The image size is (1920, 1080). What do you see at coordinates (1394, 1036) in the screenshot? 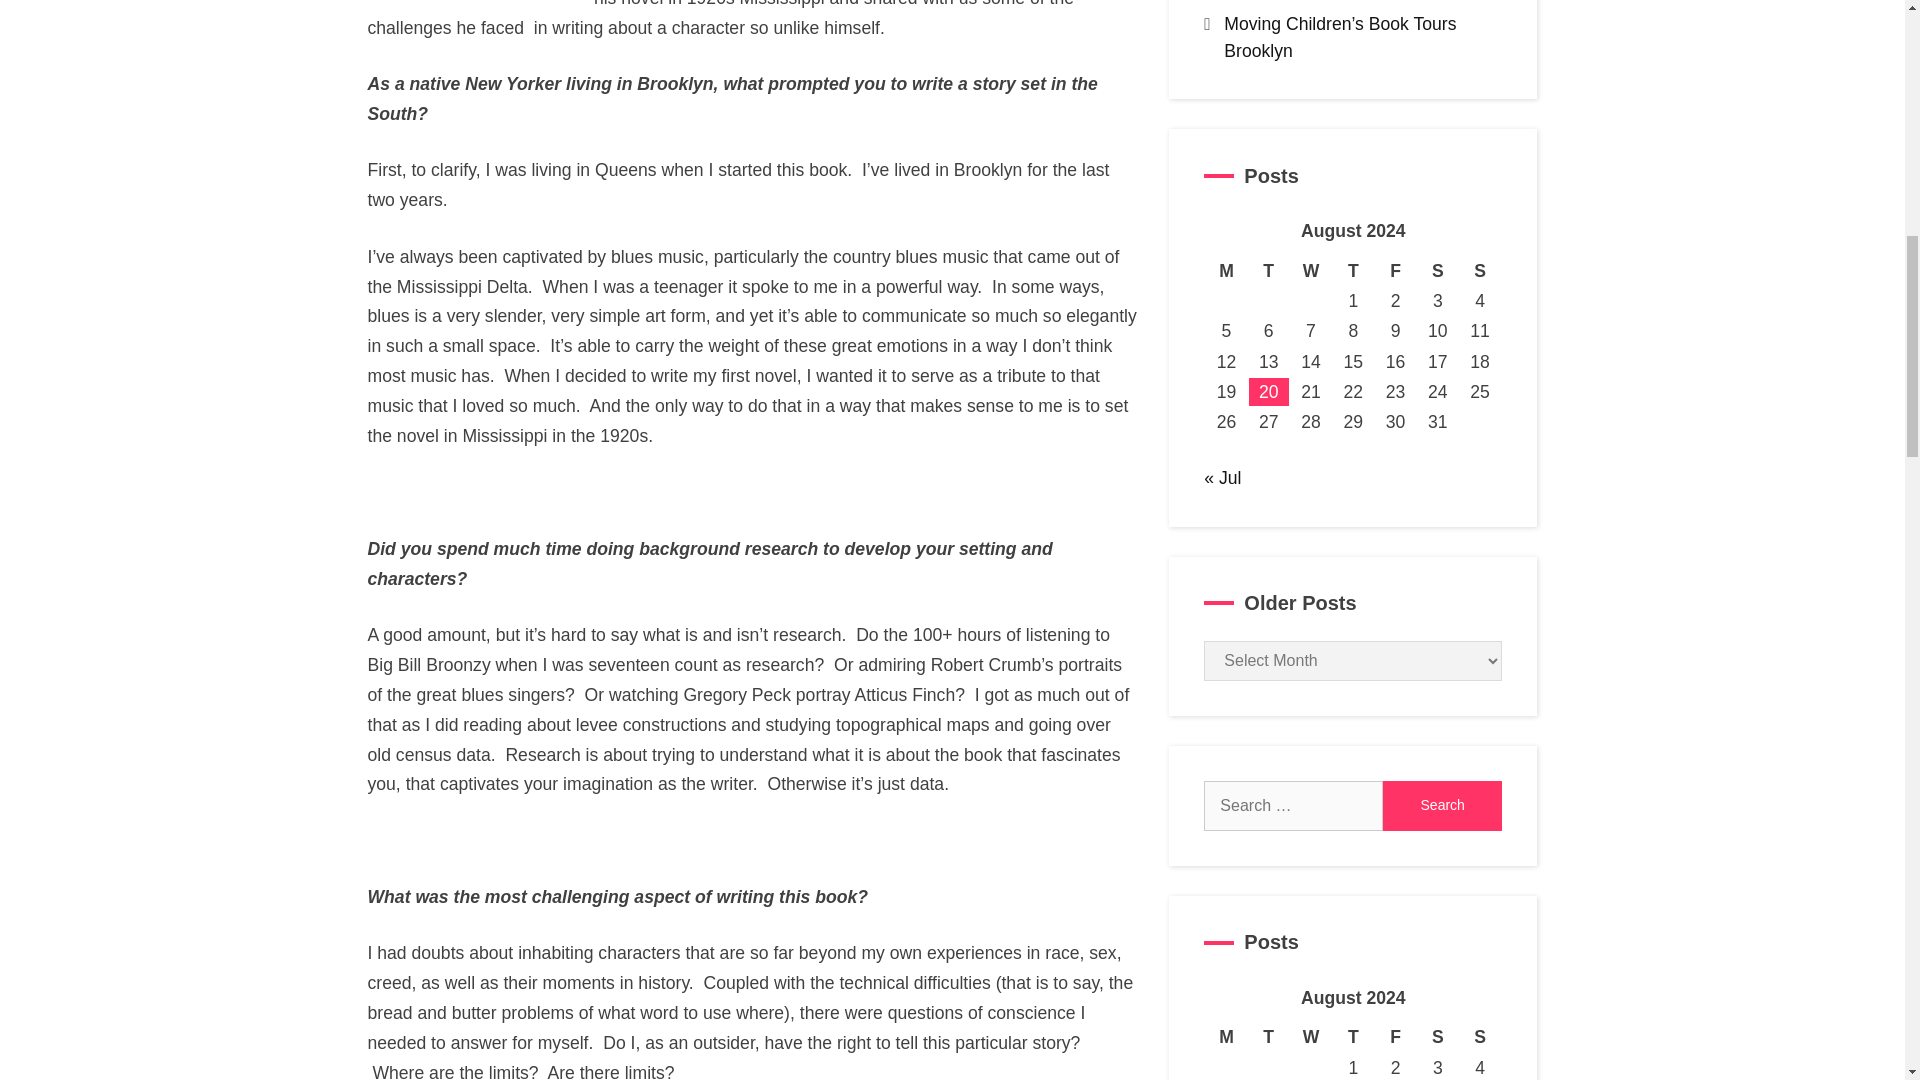
I see `Friday` at bounding box center [1394, 1036].